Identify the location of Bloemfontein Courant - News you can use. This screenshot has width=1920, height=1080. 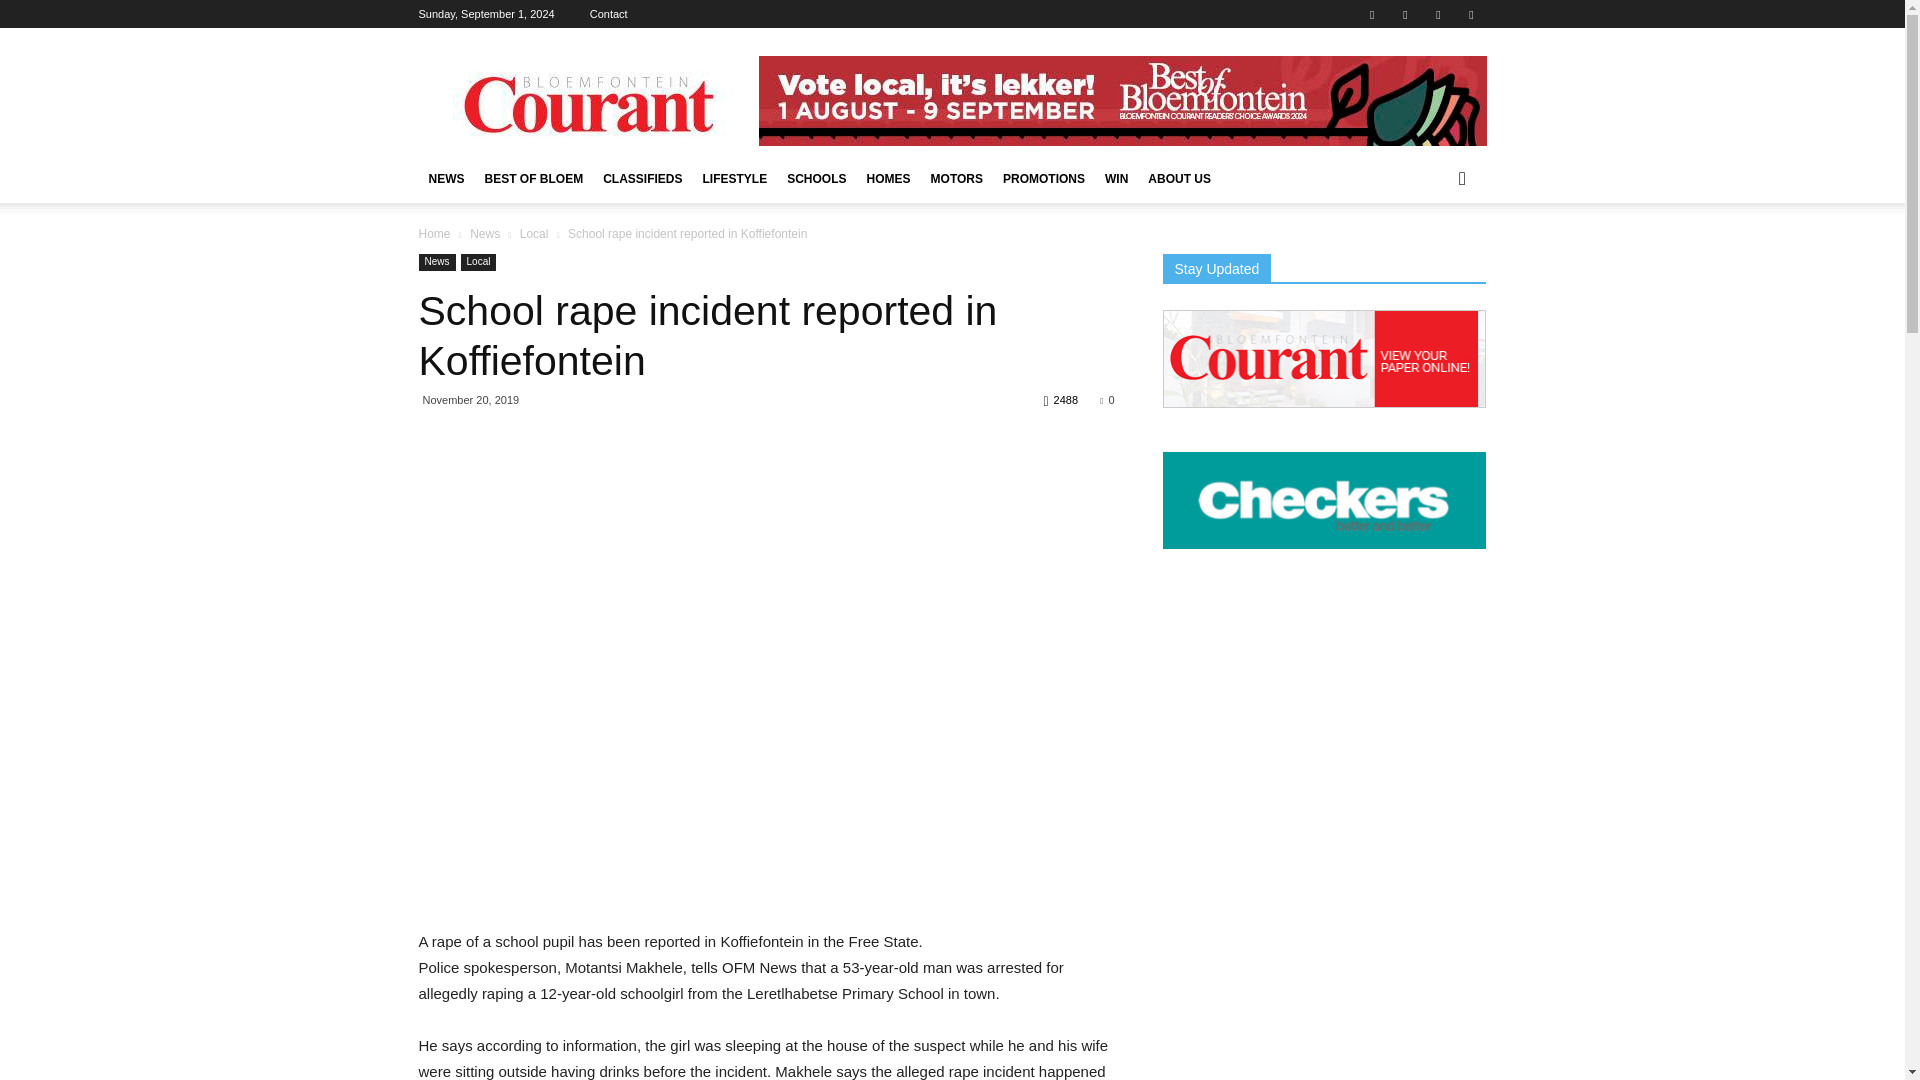
(587, 100).